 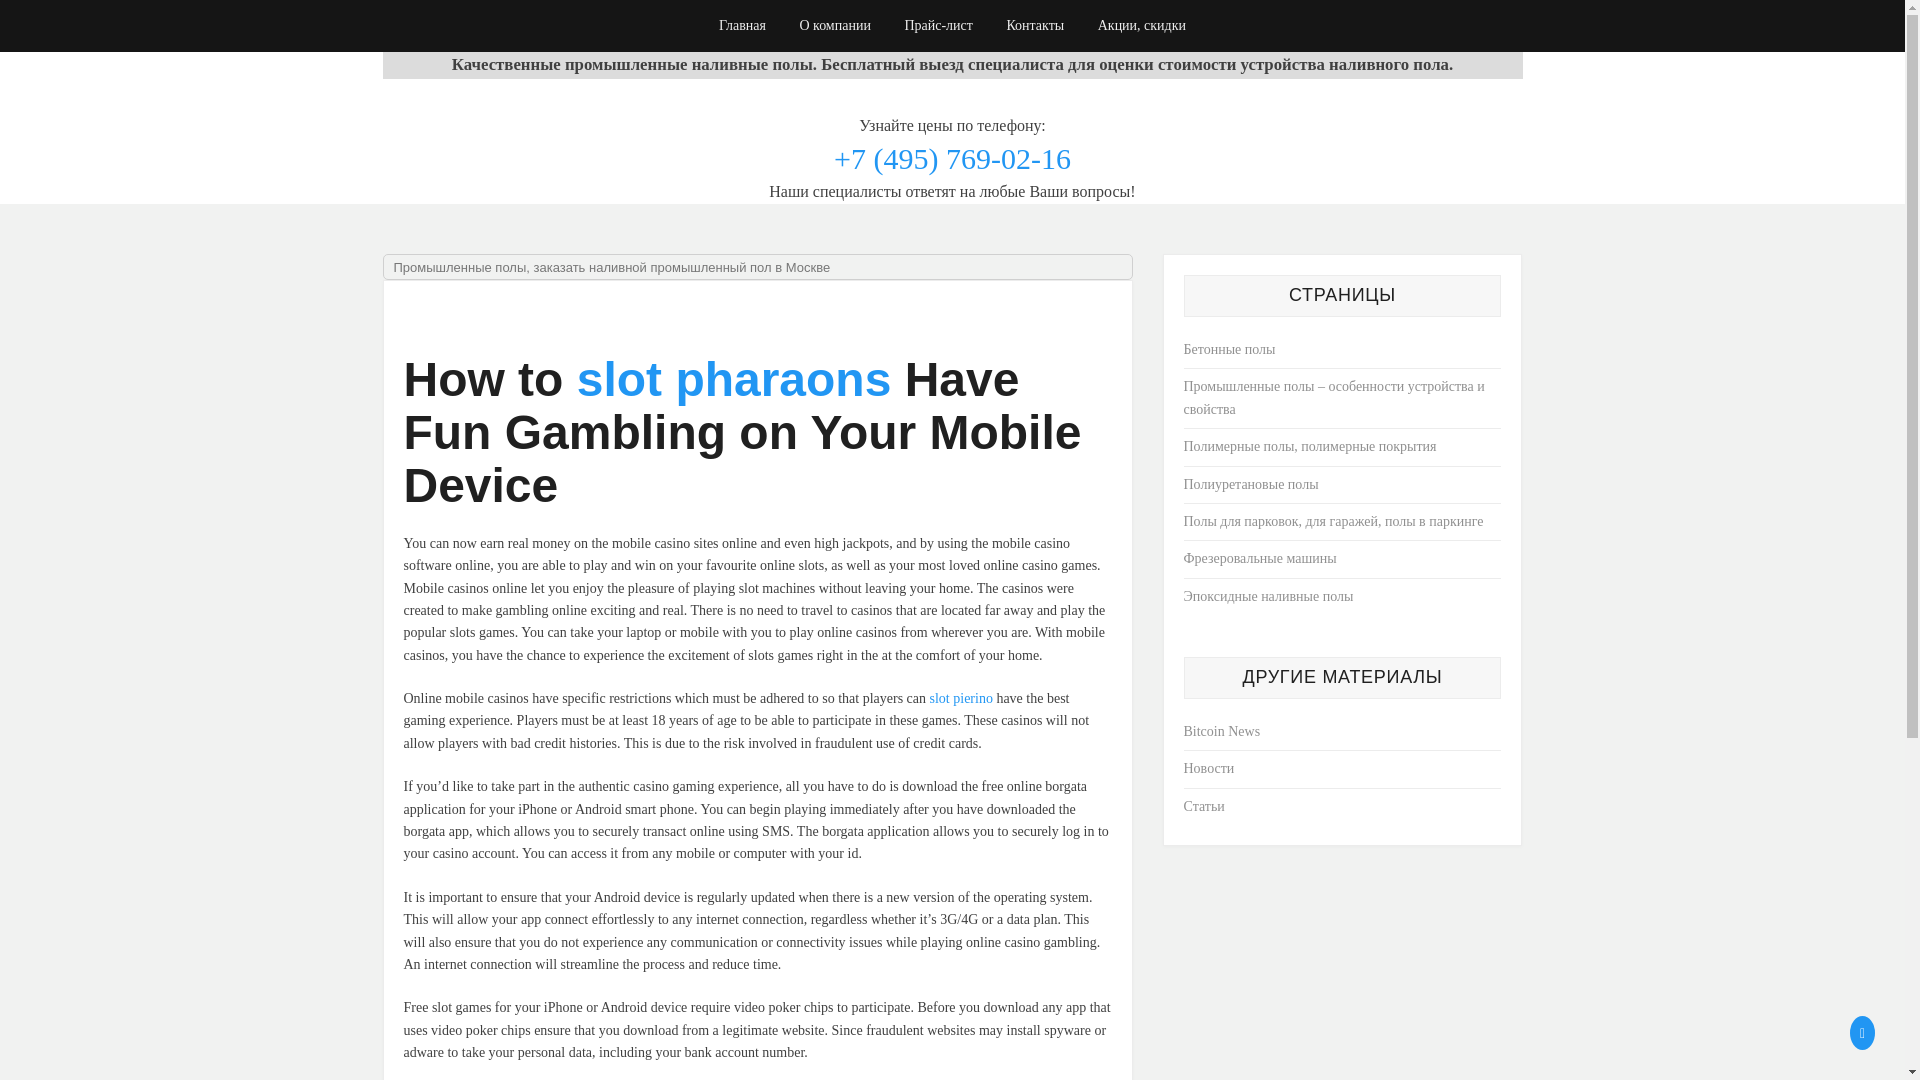 What do you see at coordinates (734, 380) in the screenshot?
I see `slot pharaons` at bounding box center [734, 380].